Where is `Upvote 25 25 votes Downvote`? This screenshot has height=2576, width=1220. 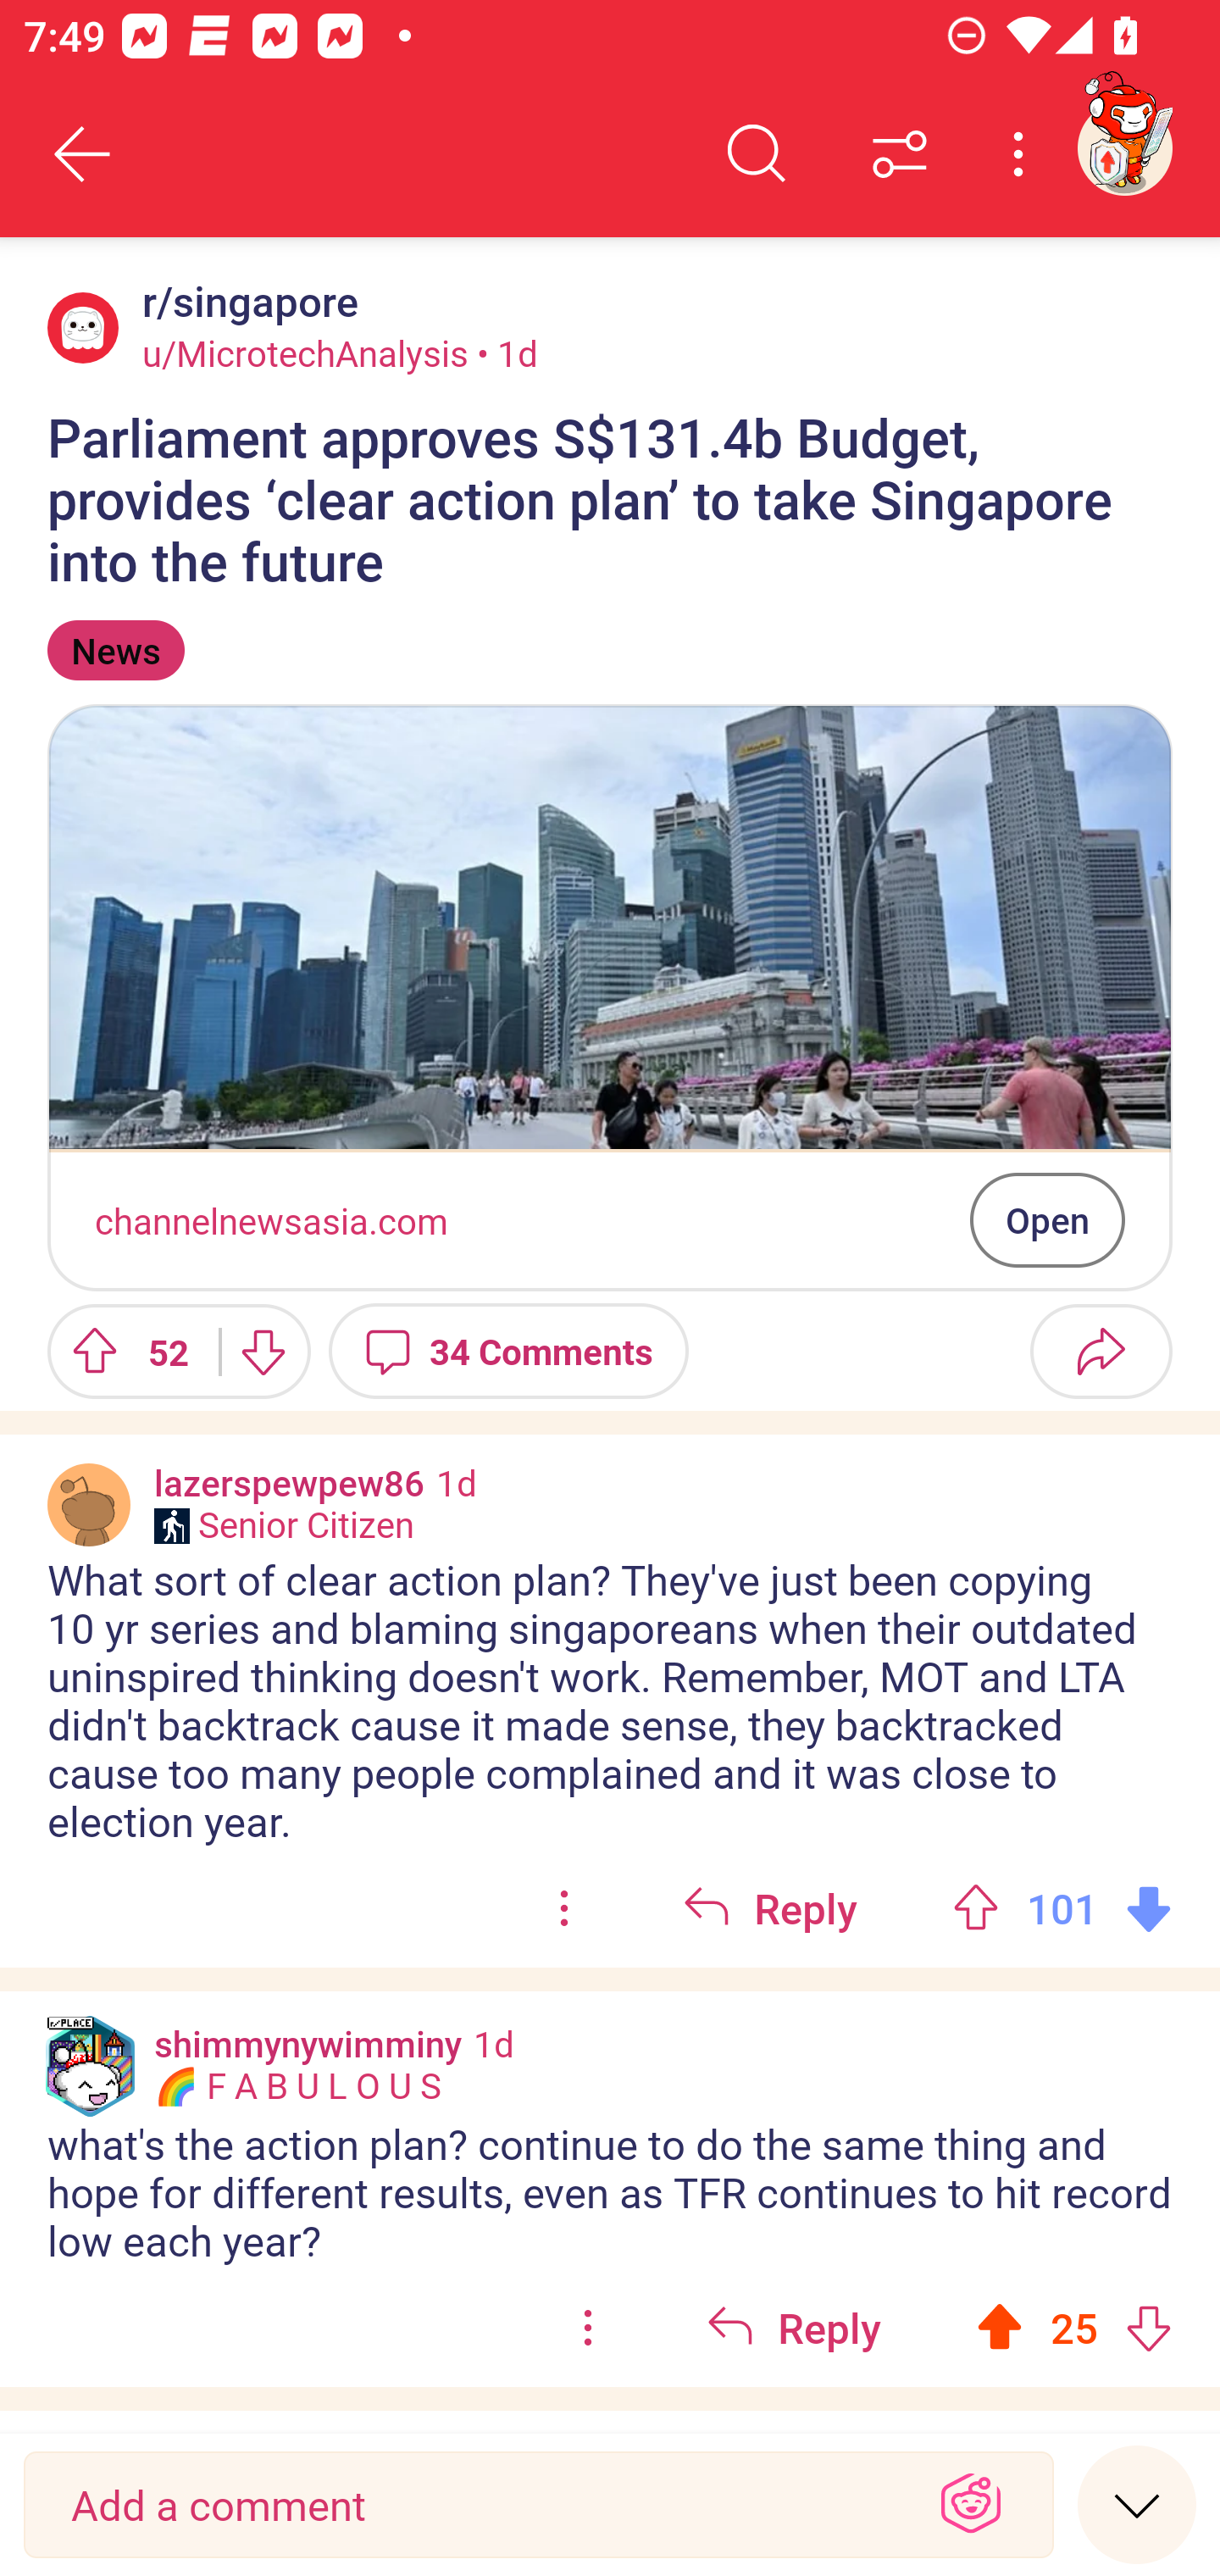 Upvote 25 25 votes Downvote is located at coordinates (1074, 2329).